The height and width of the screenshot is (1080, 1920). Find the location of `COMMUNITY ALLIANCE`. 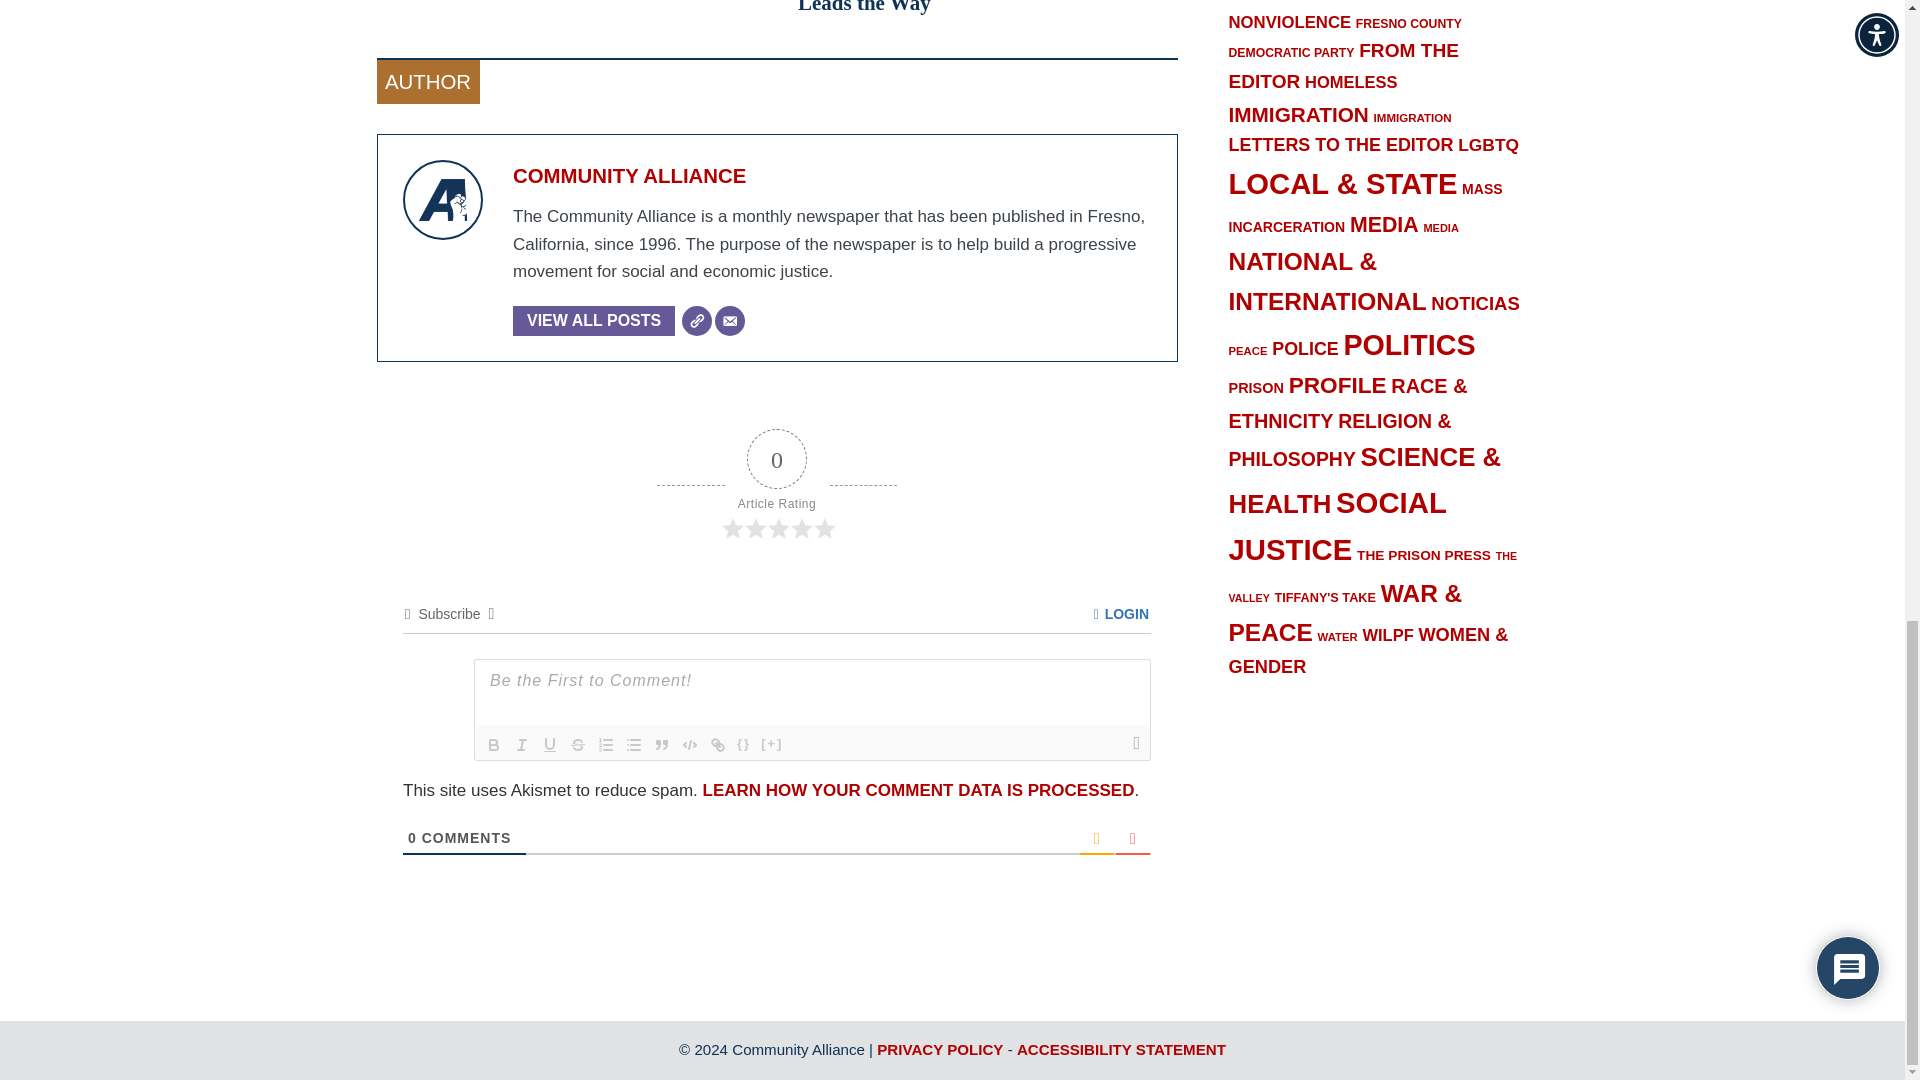

COMMUNITY ALLIANCE is located at coordinates (629, 176).